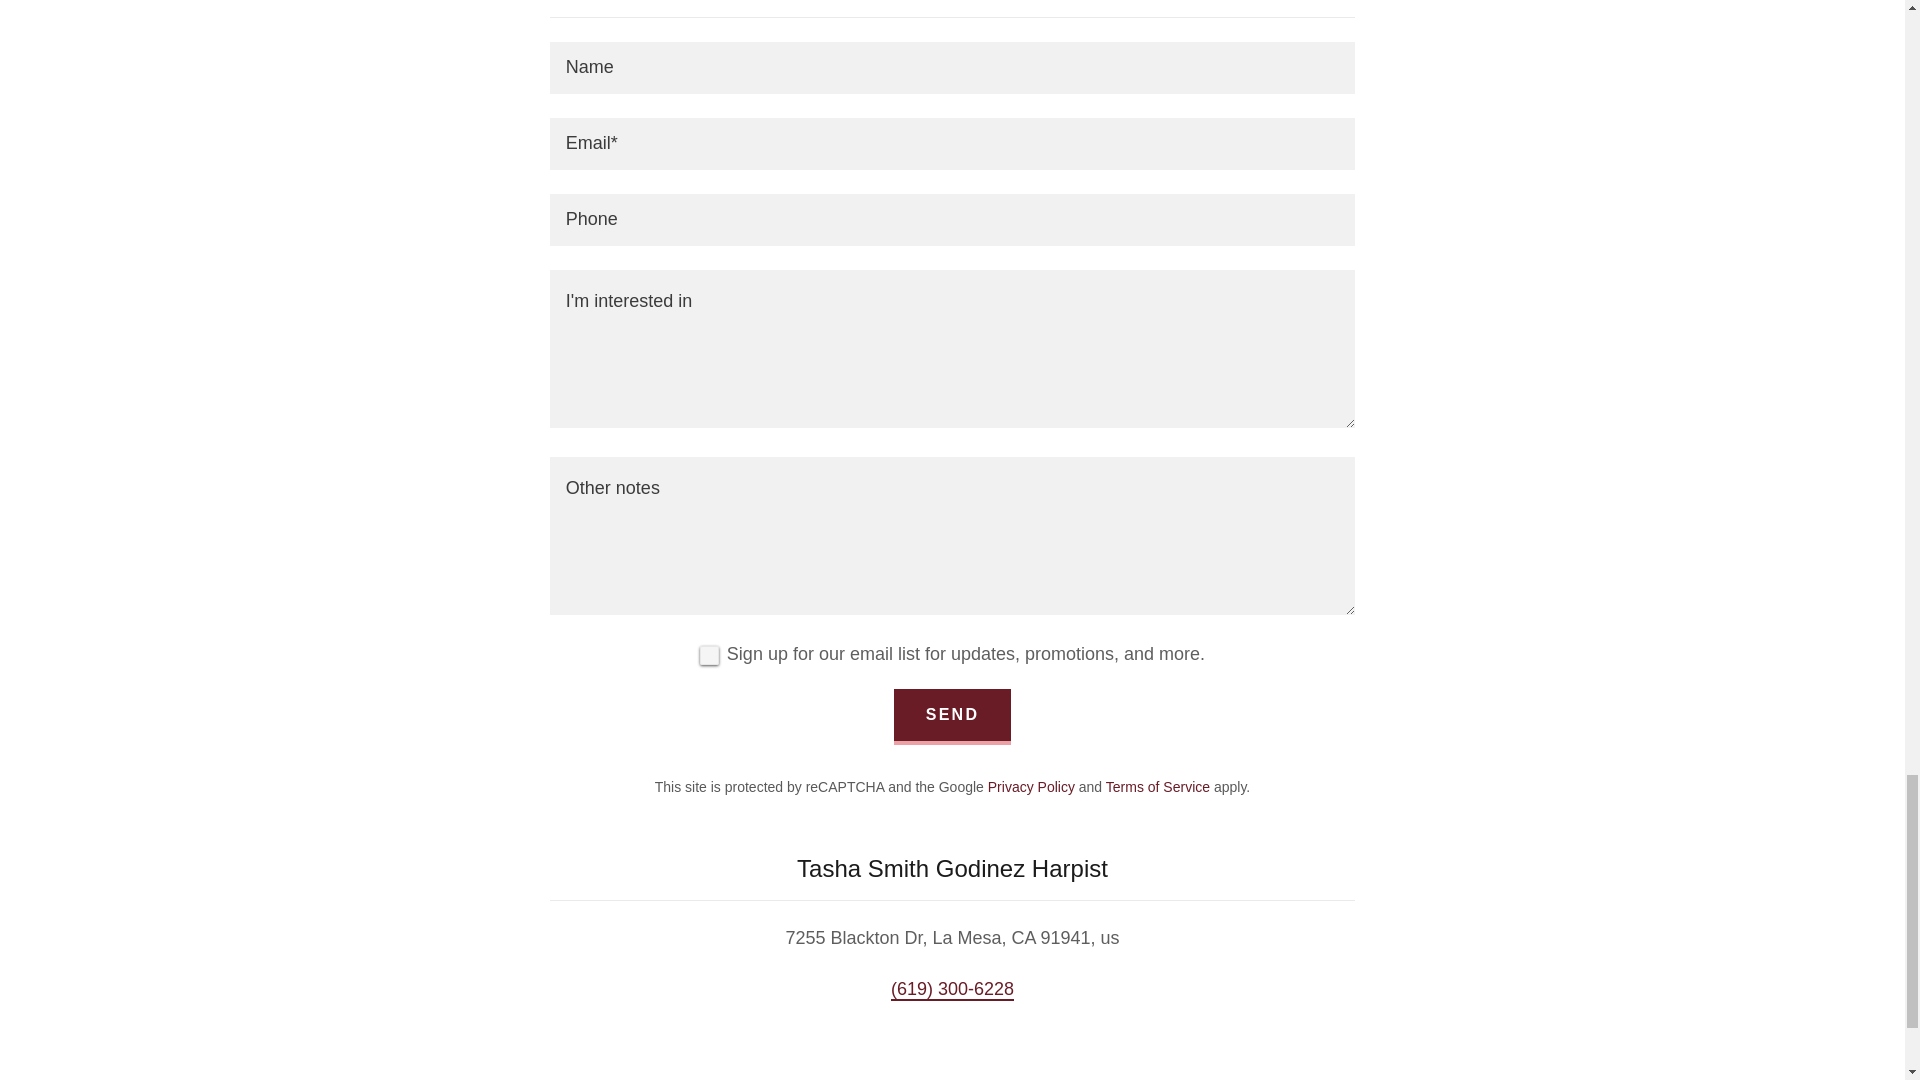 This screenshot has height=1080, width=1920. Describe the element at coordinates (1157, 785) in the screenshot. I see `Terms of Service` at that location.